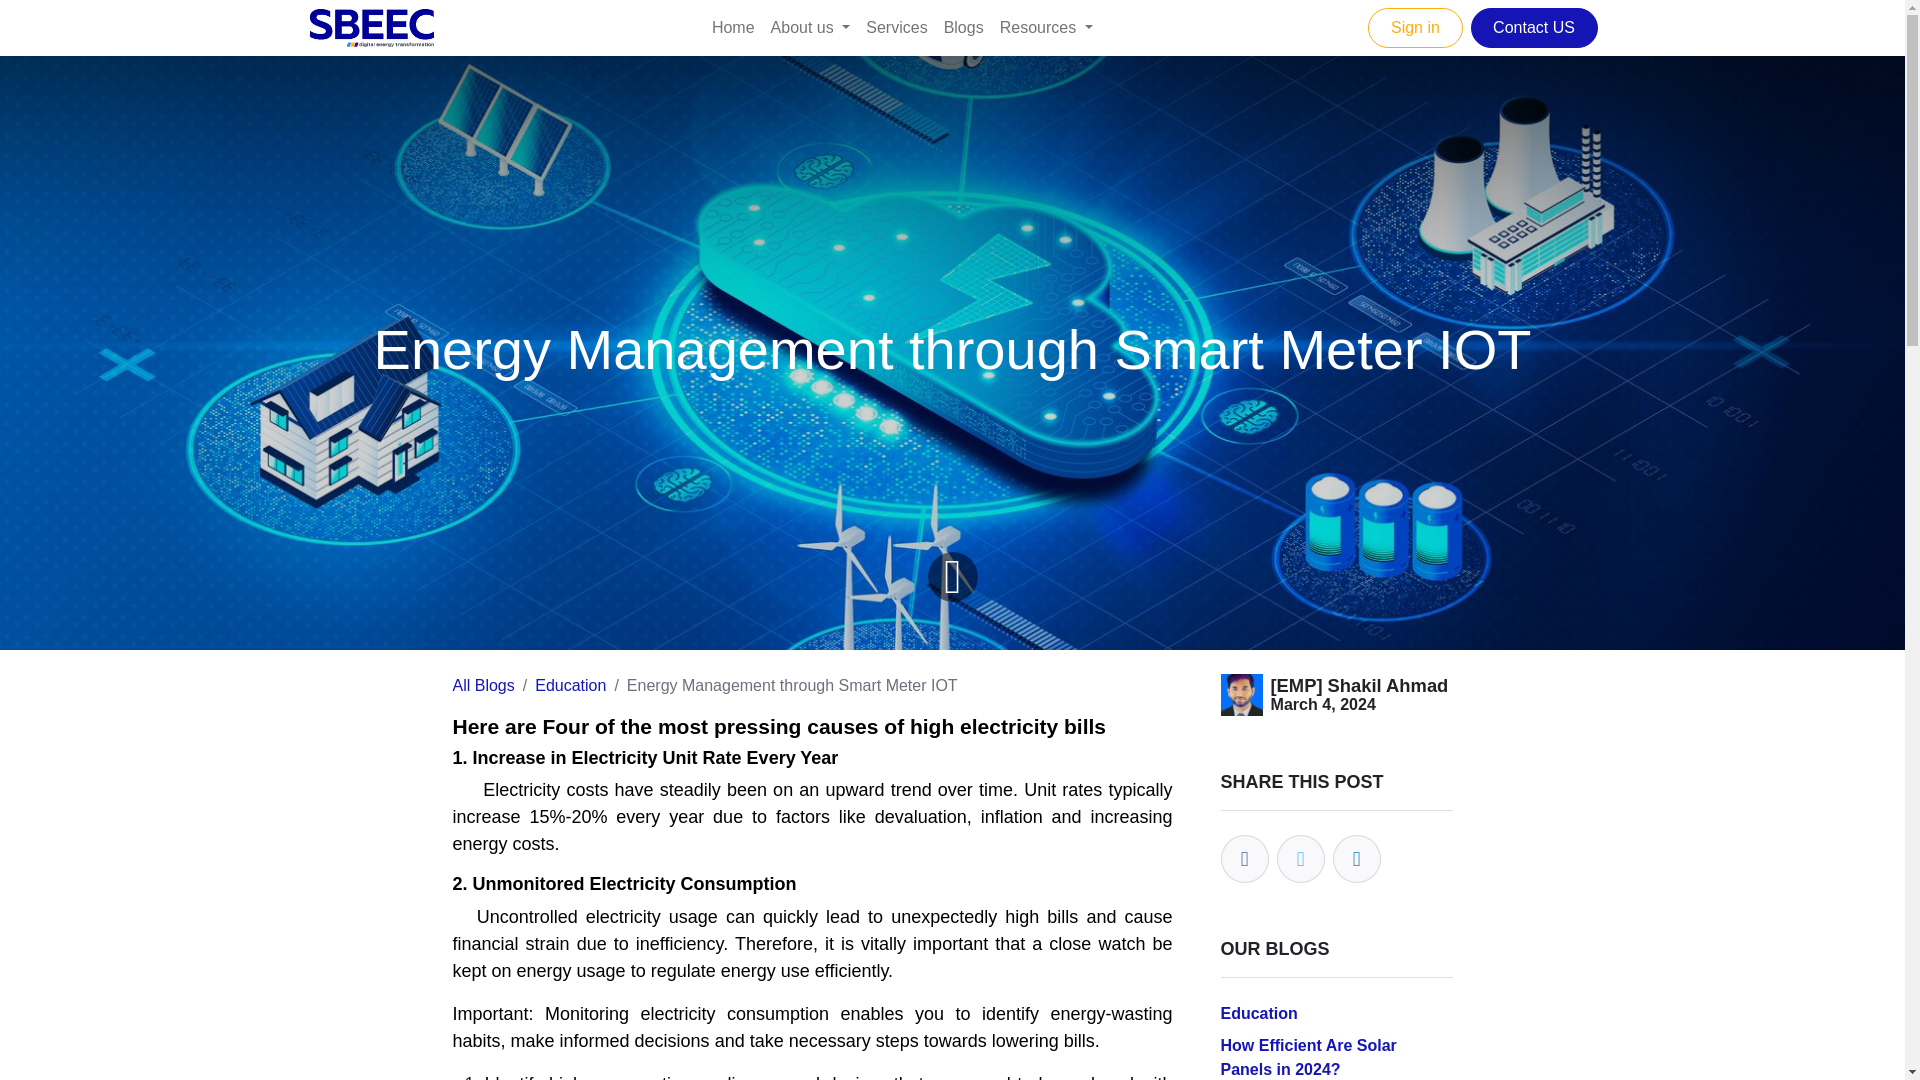  I want to click on Share on LinkedIn, so click(1356, 858).